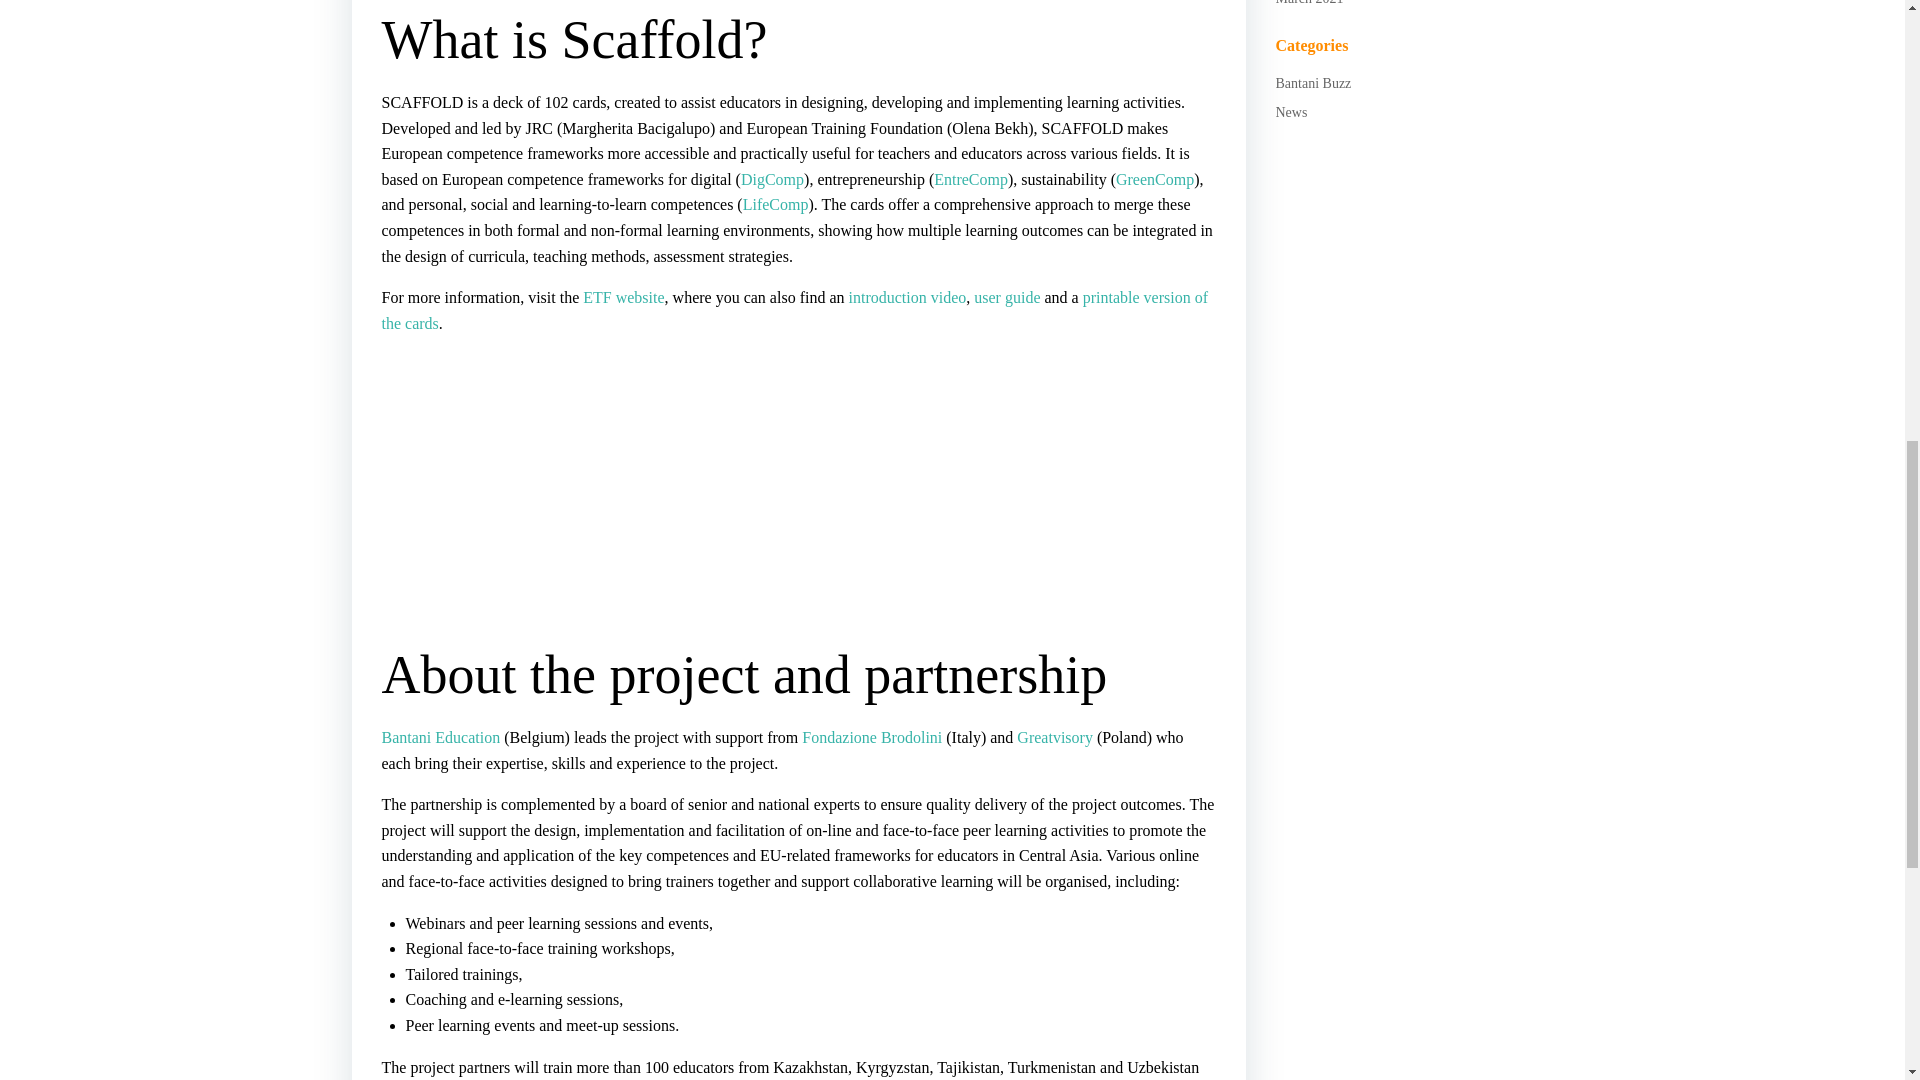 Image resolution: width=1920 pixels, height=1080 pixels. Describe the element at coordinates (872, 738) in the screenshot. I see `Fondazione Brodolini` at that location.